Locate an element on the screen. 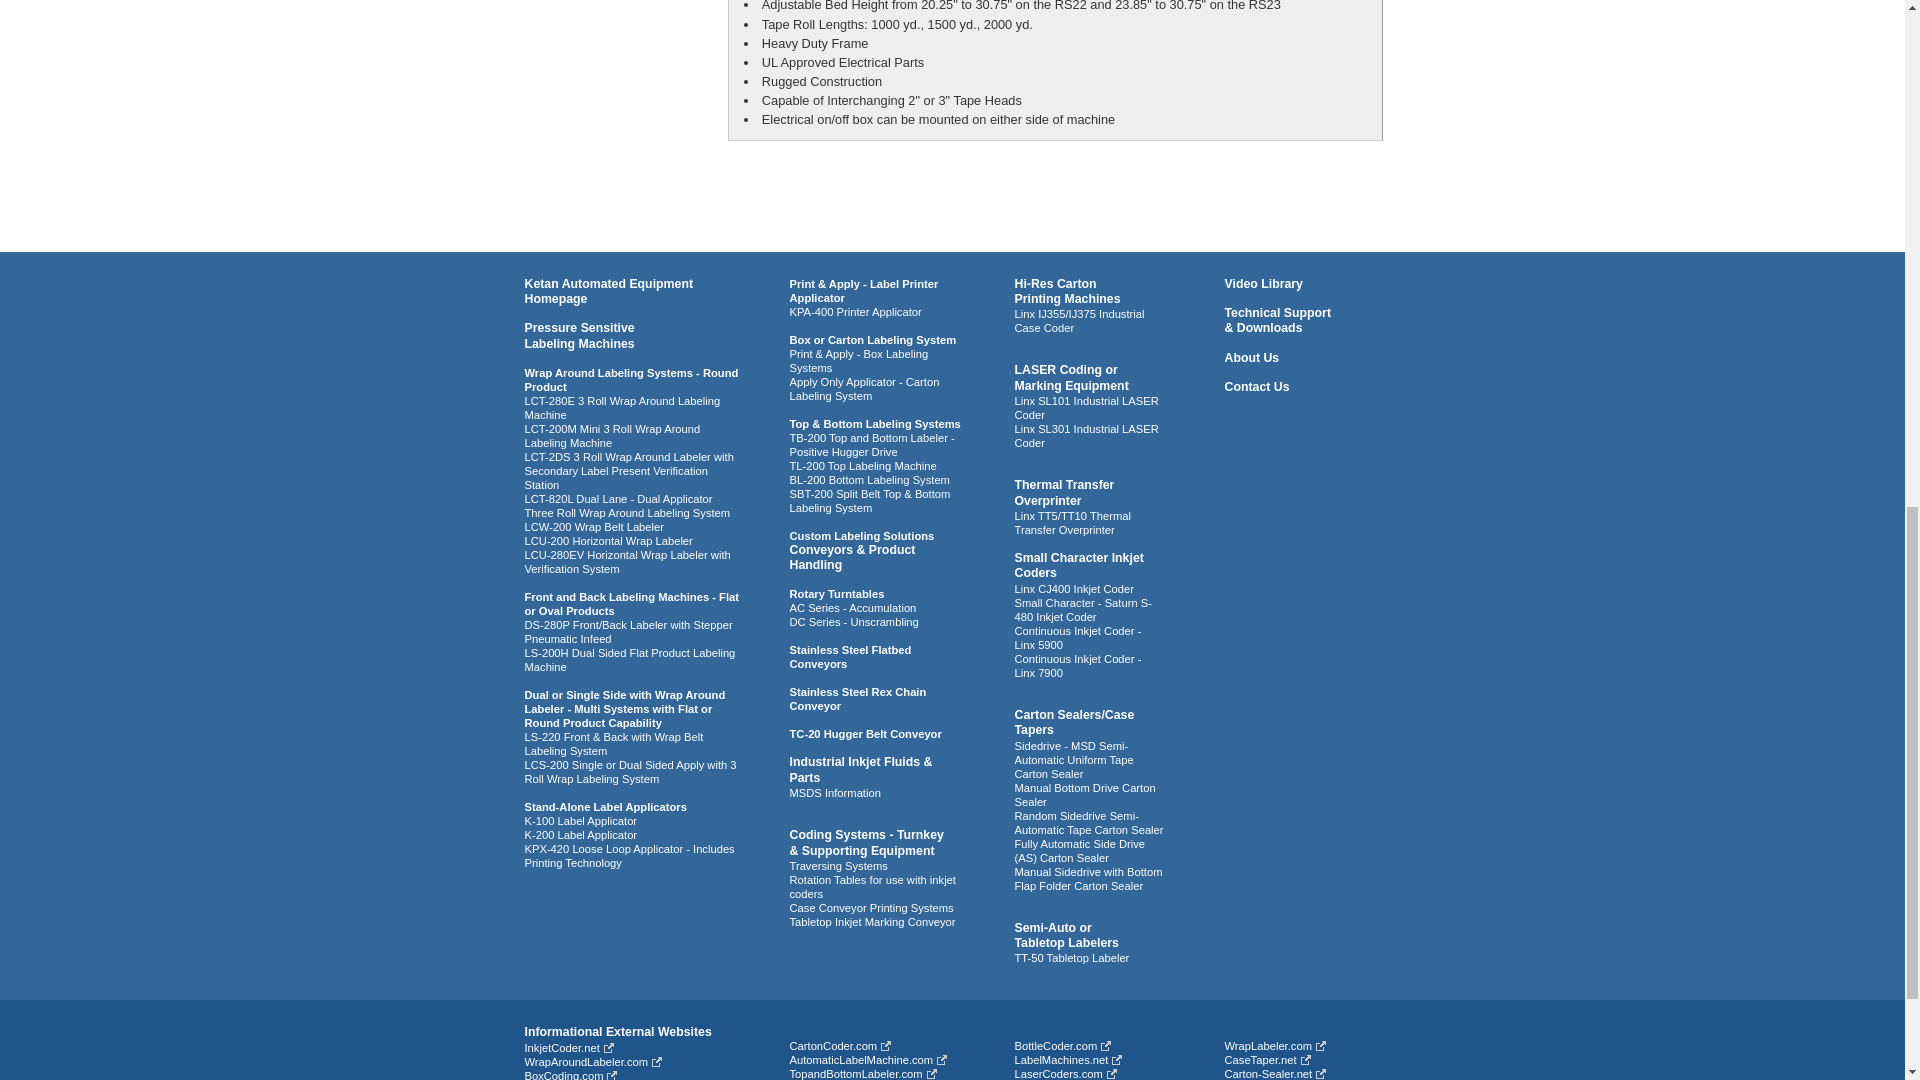 This screenshot has height=1080, width=1920. Wrap Around Labeling Systems - Round Product is located at coordinates (608, 290).